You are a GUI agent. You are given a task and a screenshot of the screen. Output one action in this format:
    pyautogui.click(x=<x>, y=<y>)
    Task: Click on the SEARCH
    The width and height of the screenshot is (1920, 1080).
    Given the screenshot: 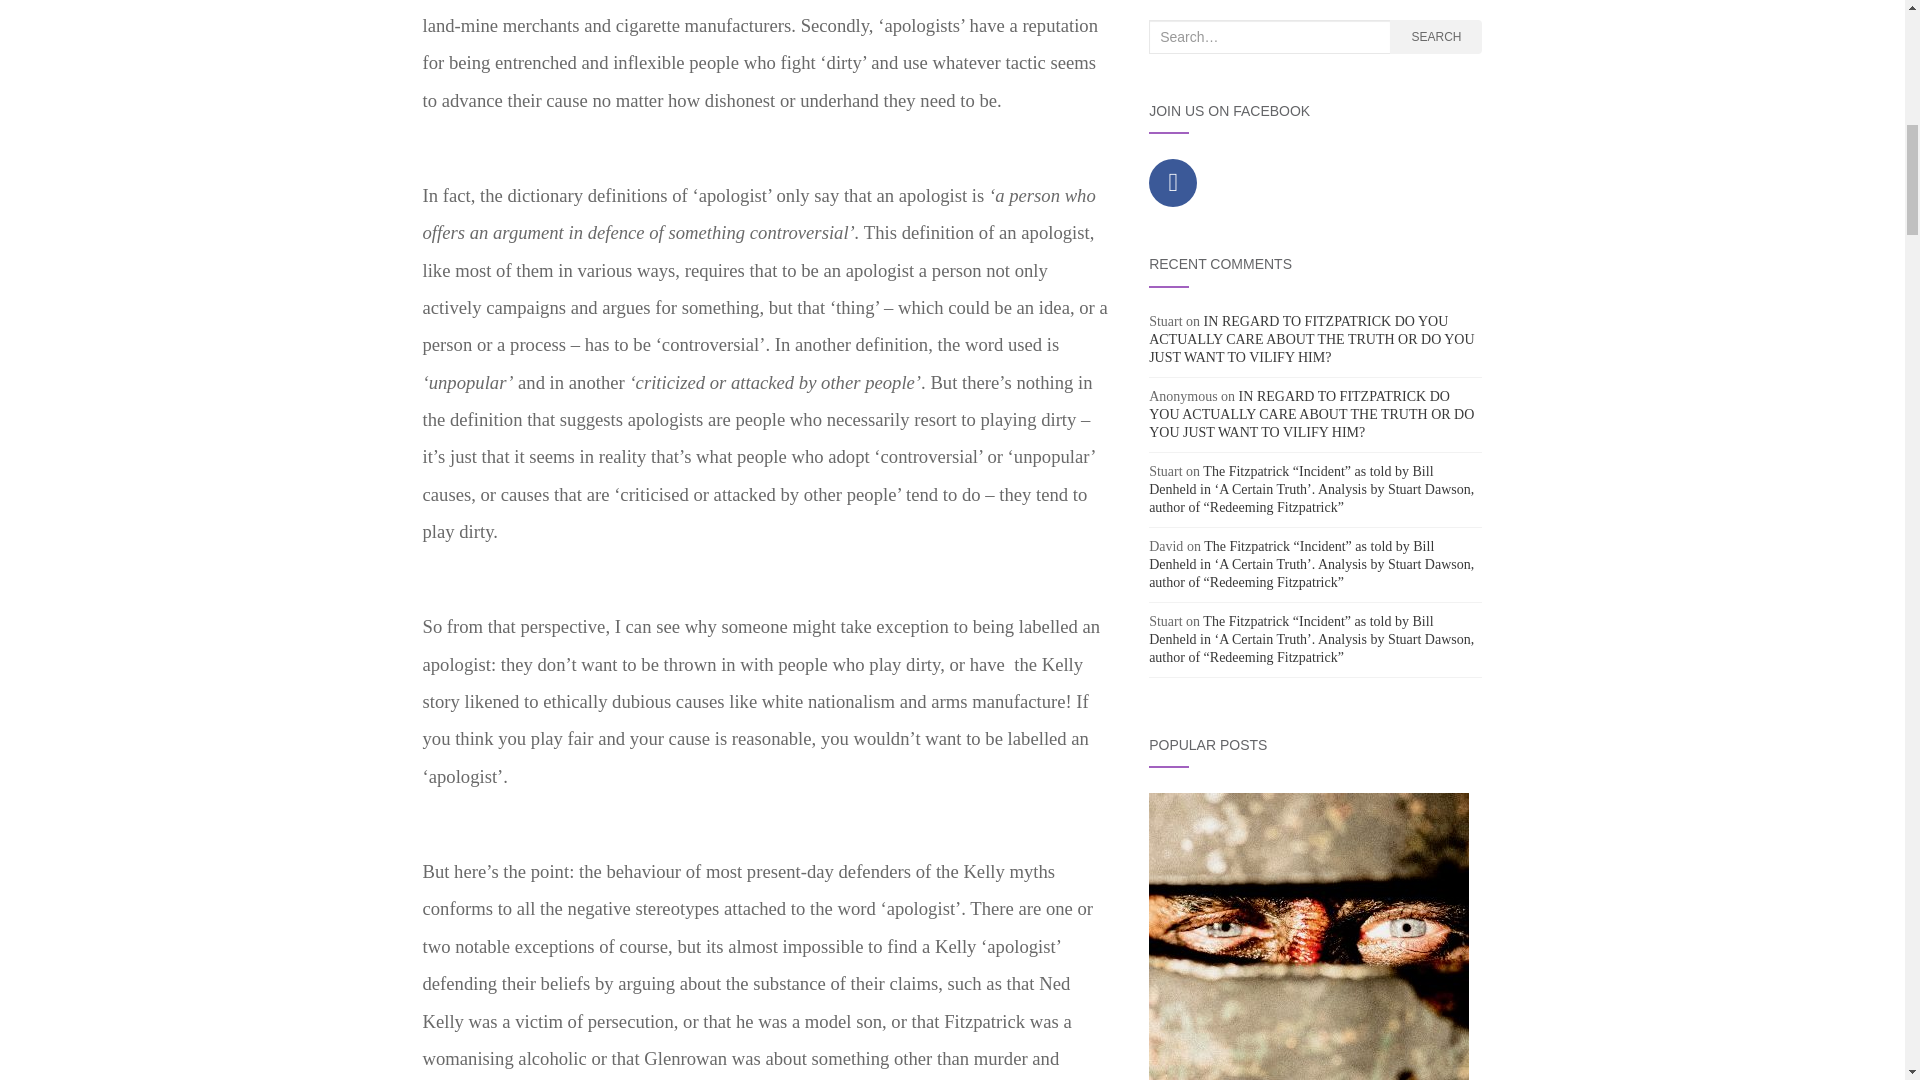 What is the action you would take?
    pyautogui.click(x=1436, y=37)
    